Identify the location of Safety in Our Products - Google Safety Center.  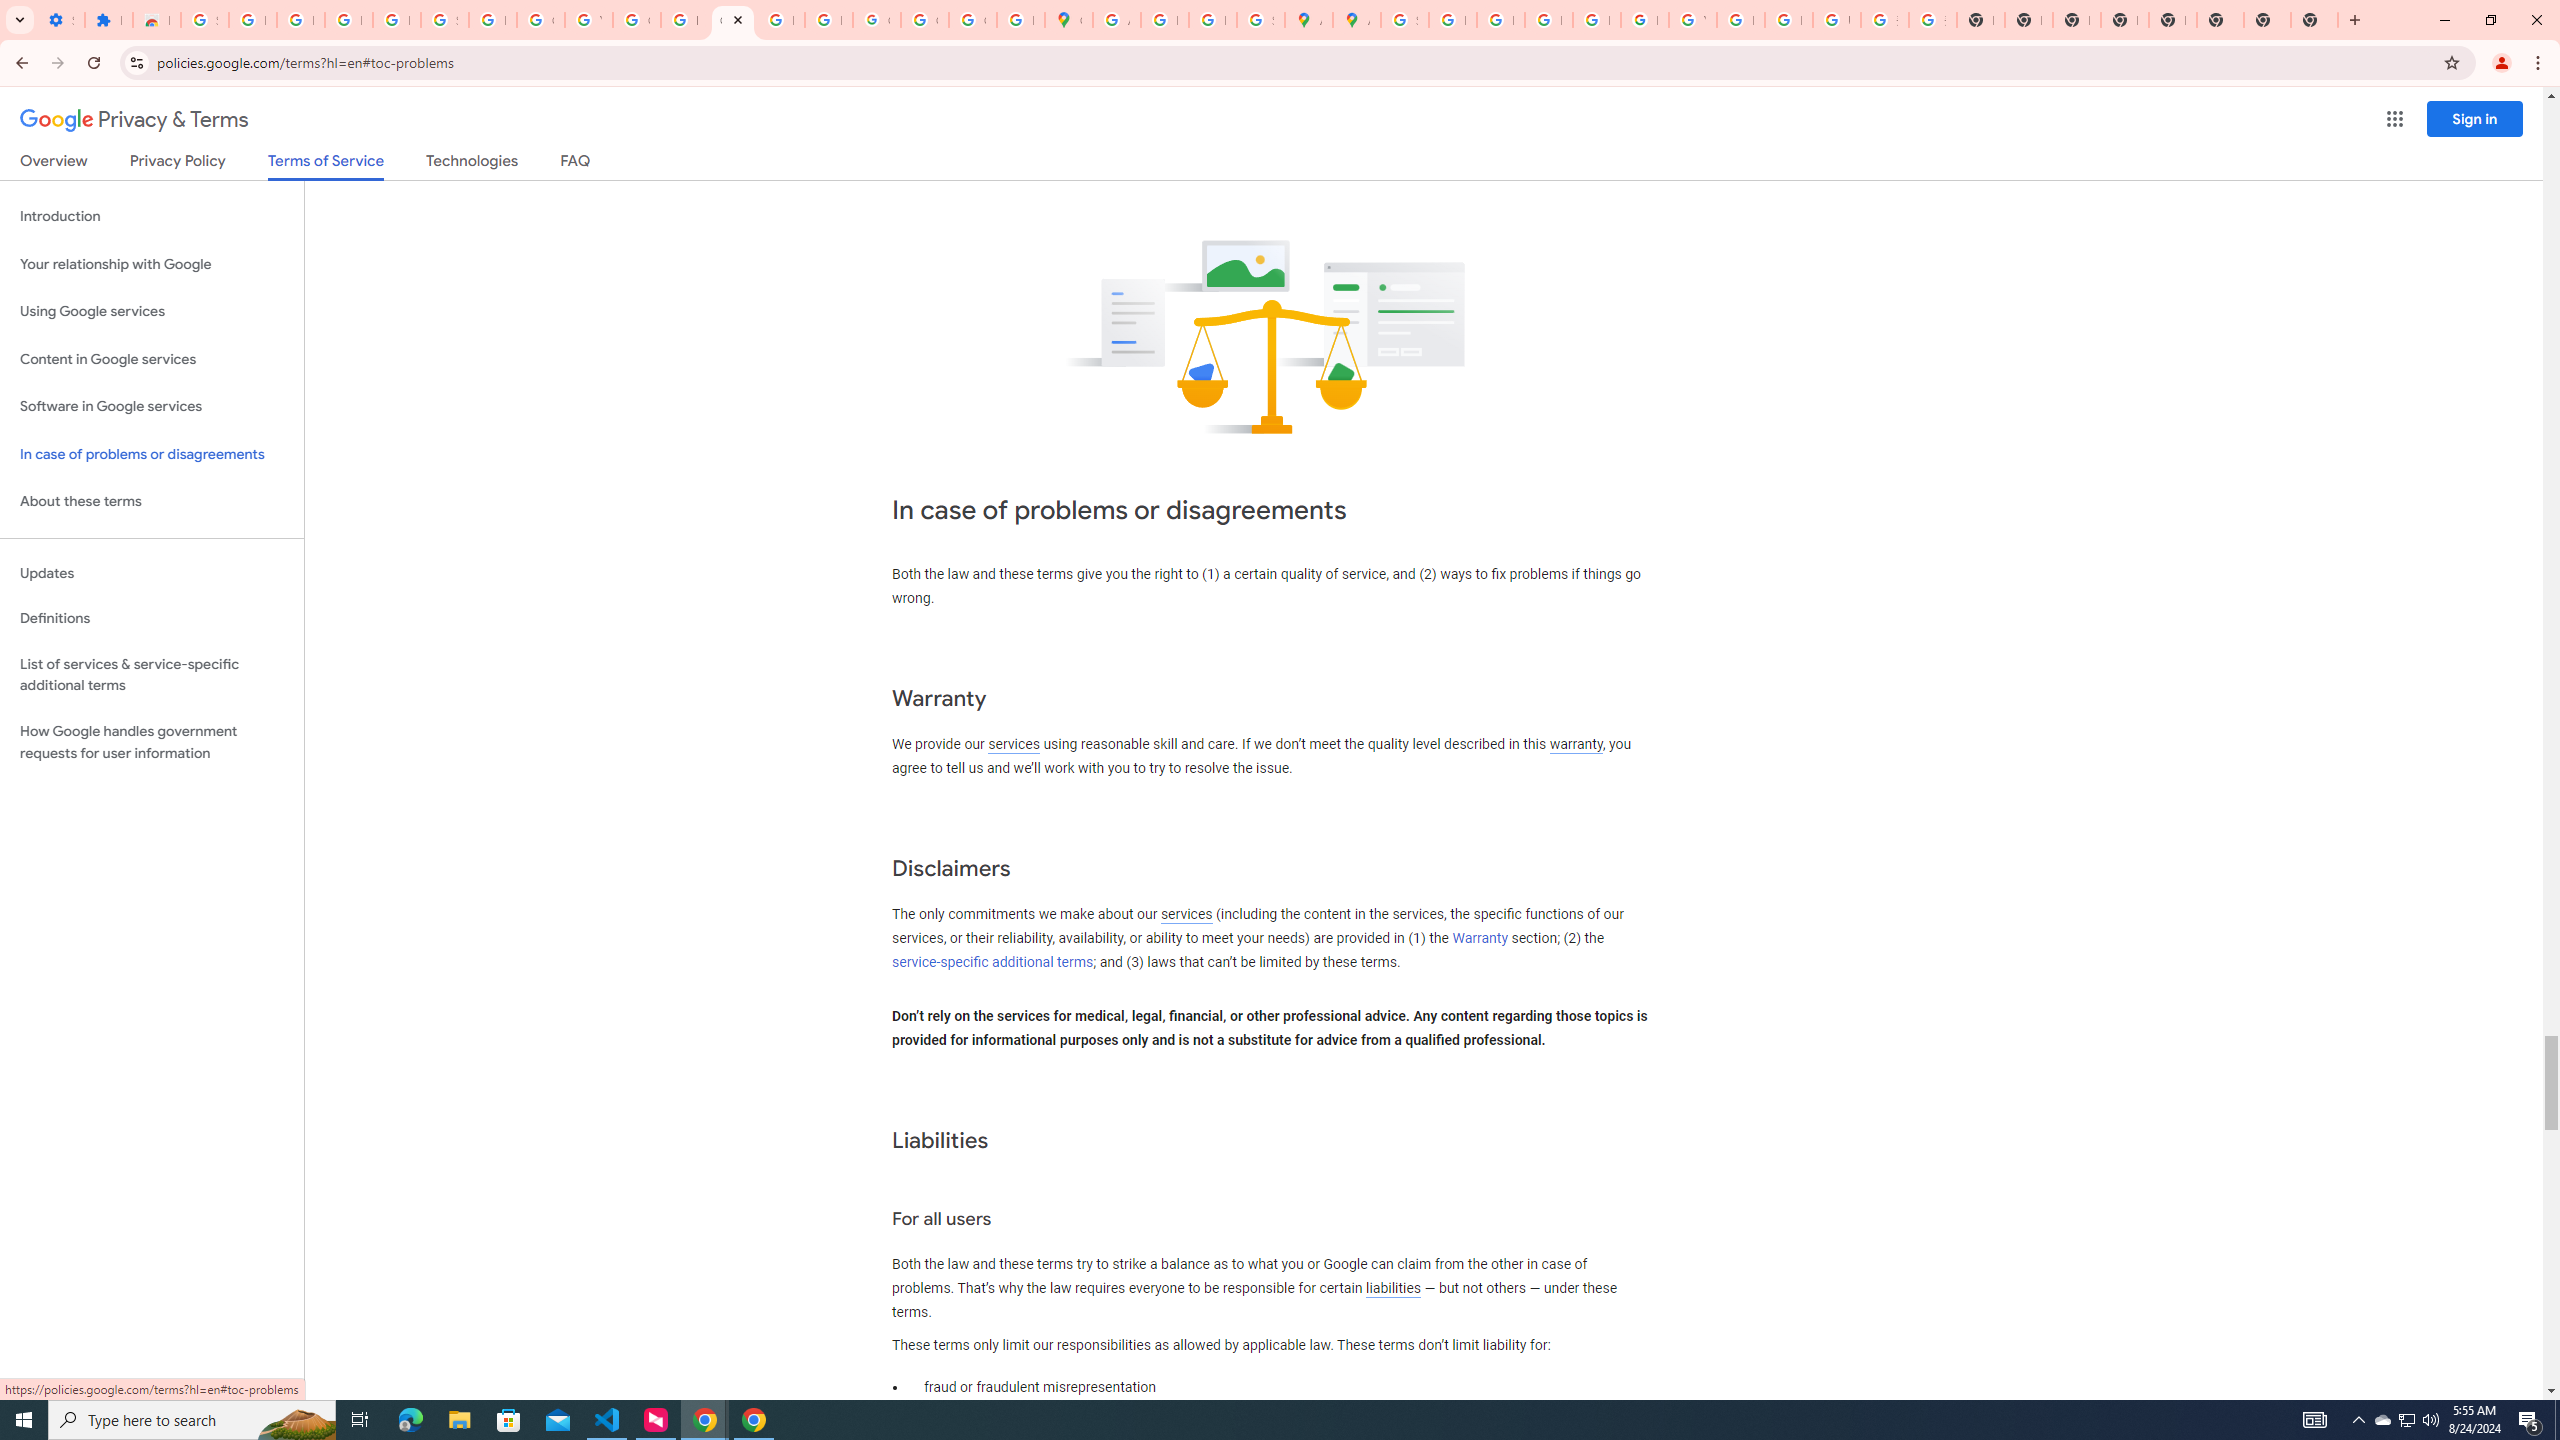
(1260, 20).